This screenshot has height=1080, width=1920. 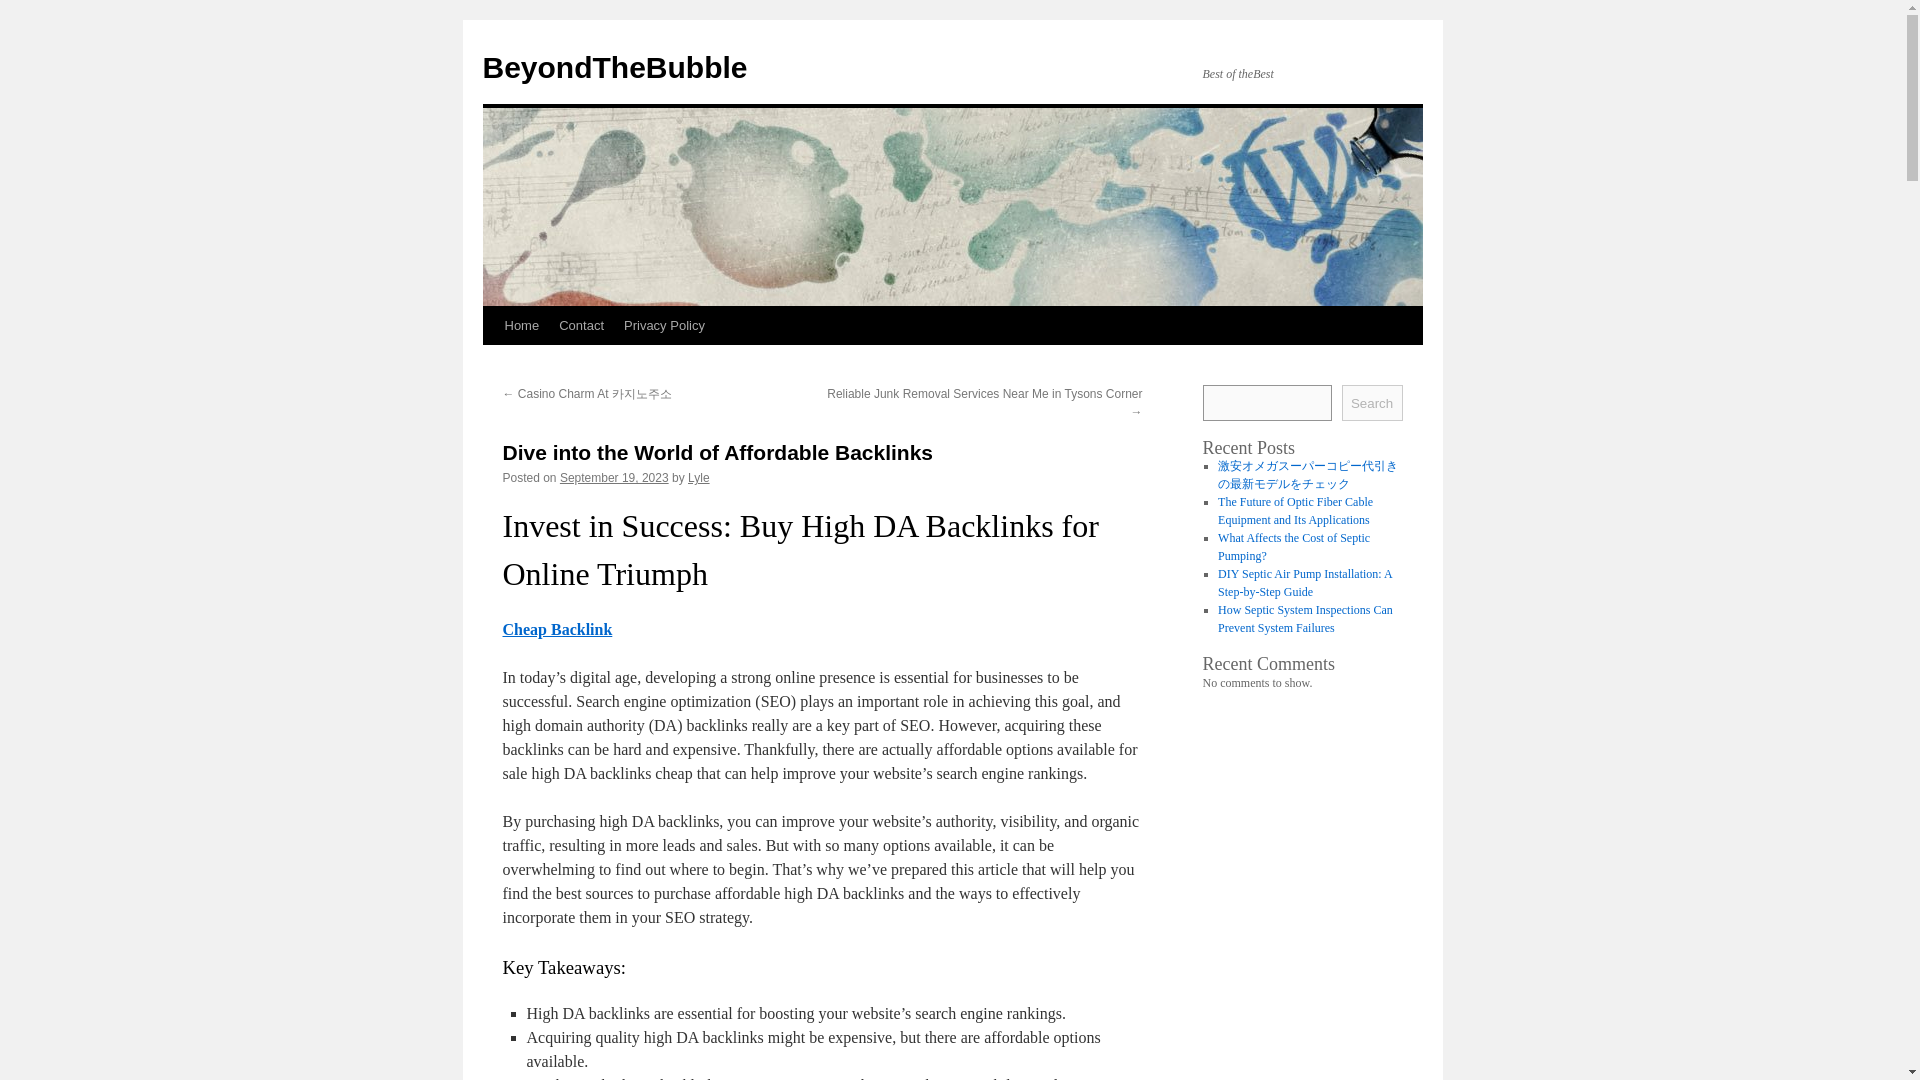 What do you see at coordinates (698, 477) in the screenshot?
I see `Lyle` at bounding box center [698, 477].